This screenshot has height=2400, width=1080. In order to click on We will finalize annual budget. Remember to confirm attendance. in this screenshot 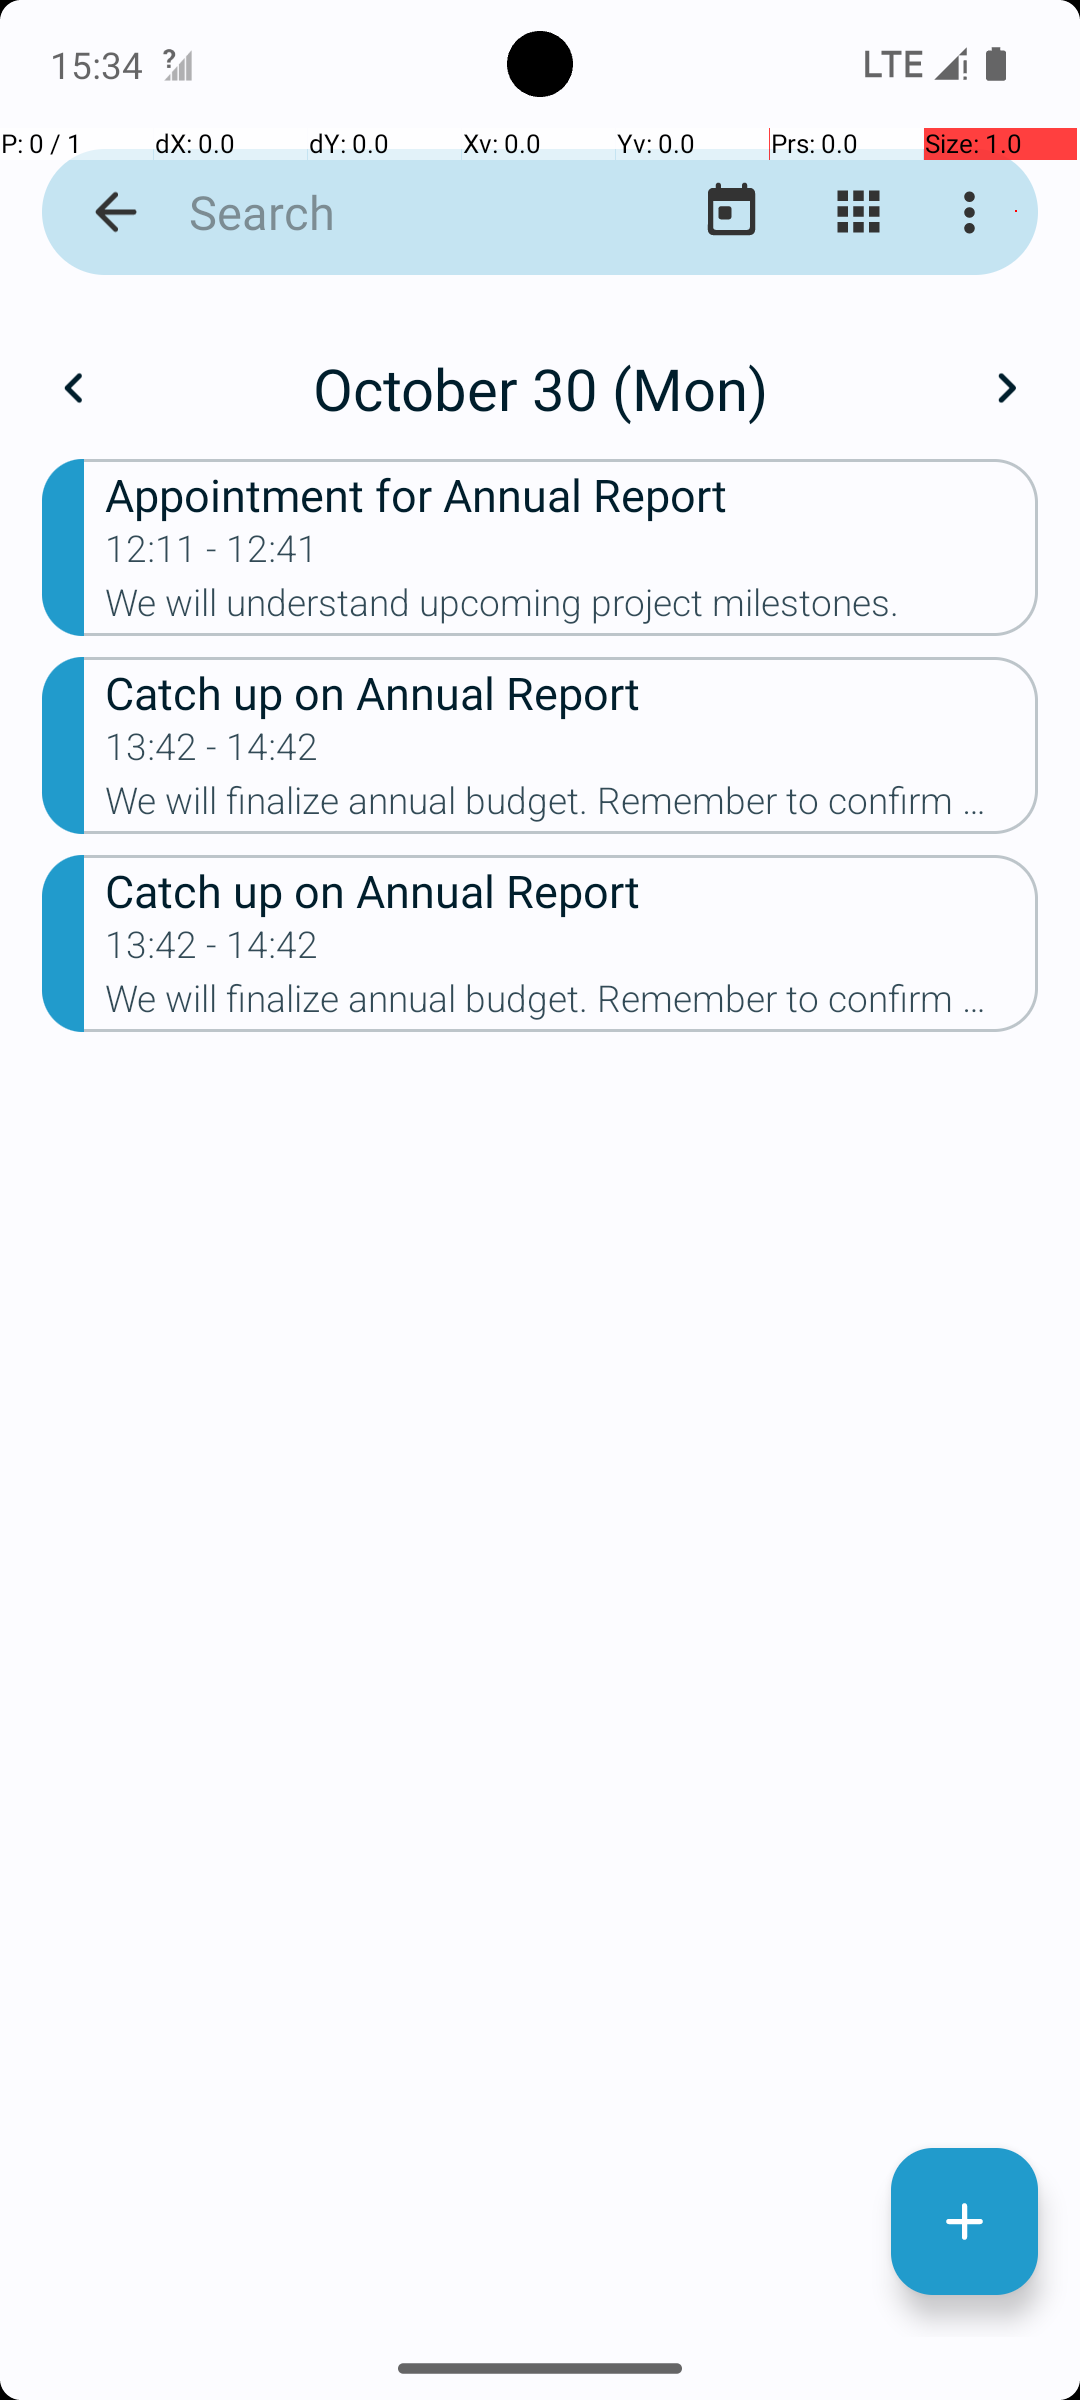, I will do `click(572, 806)`.